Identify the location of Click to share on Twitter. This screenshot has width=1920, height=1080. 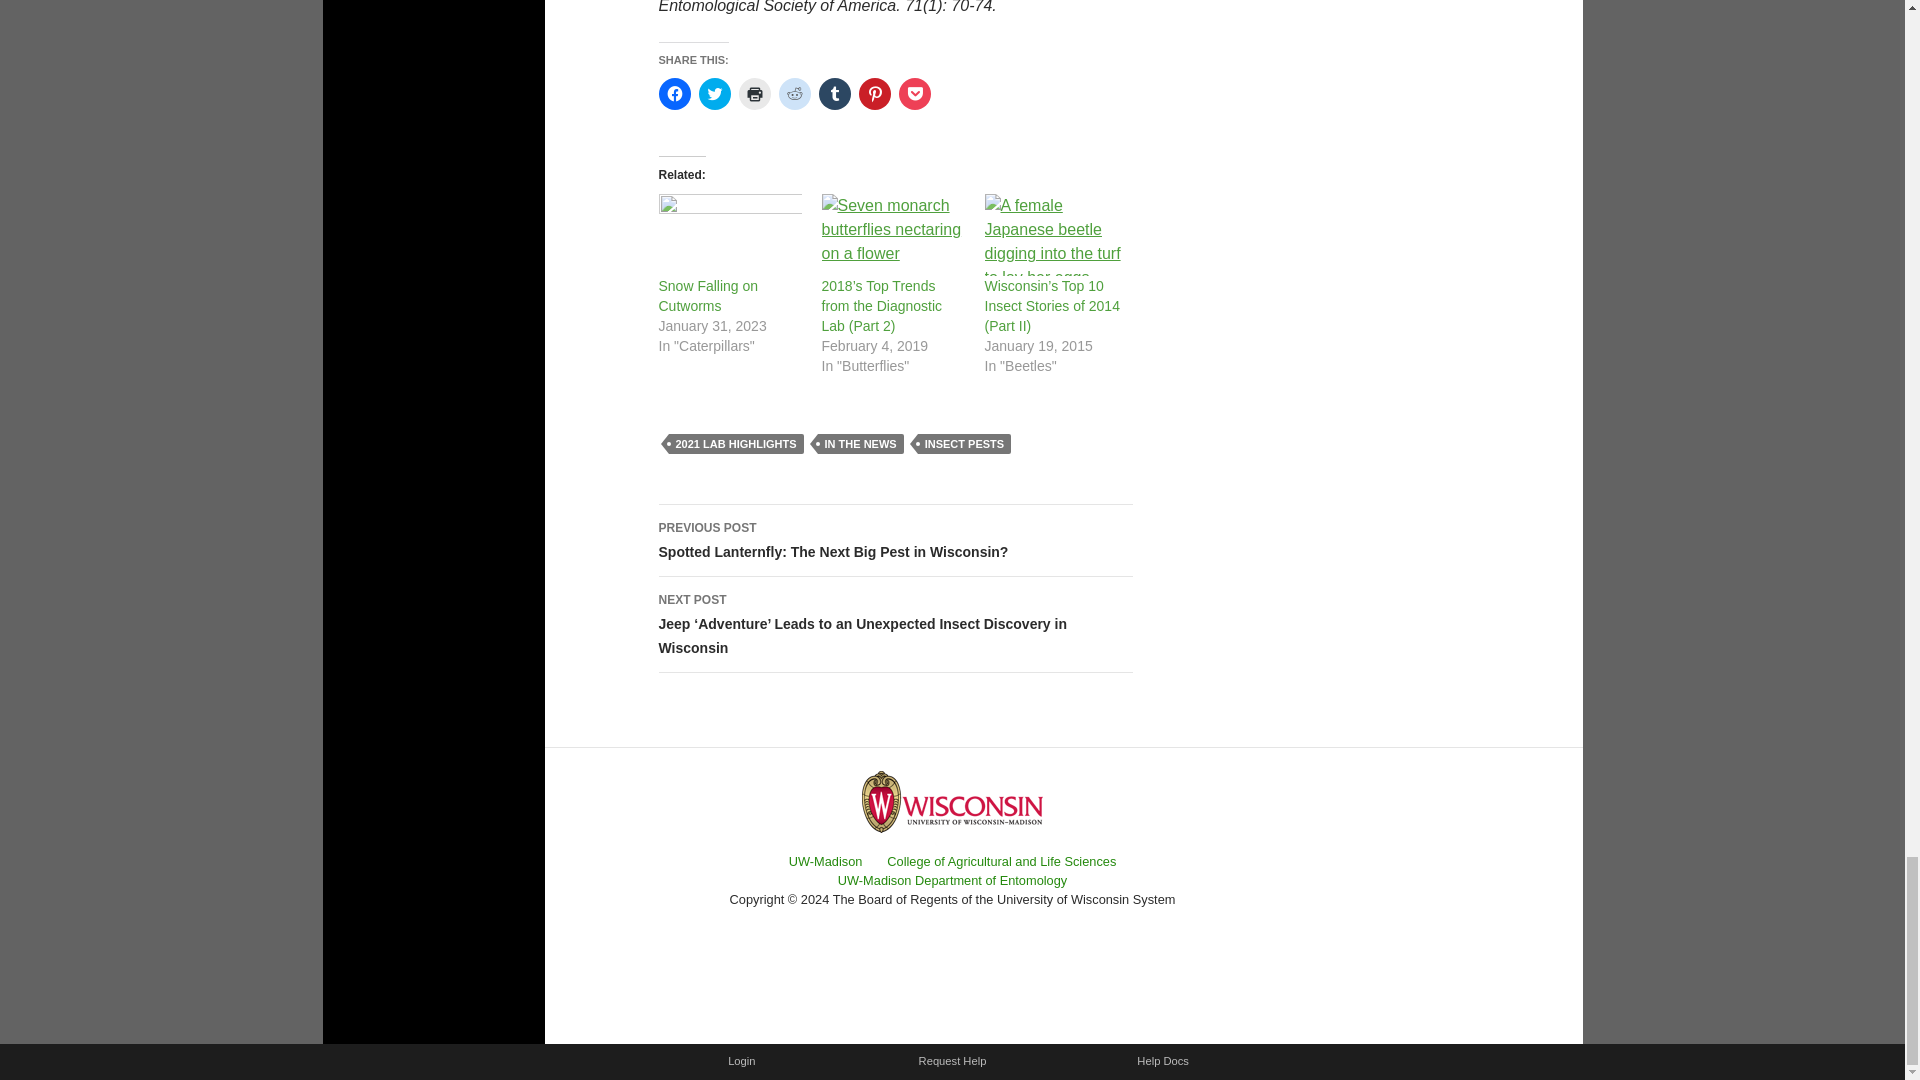
(714, 94).